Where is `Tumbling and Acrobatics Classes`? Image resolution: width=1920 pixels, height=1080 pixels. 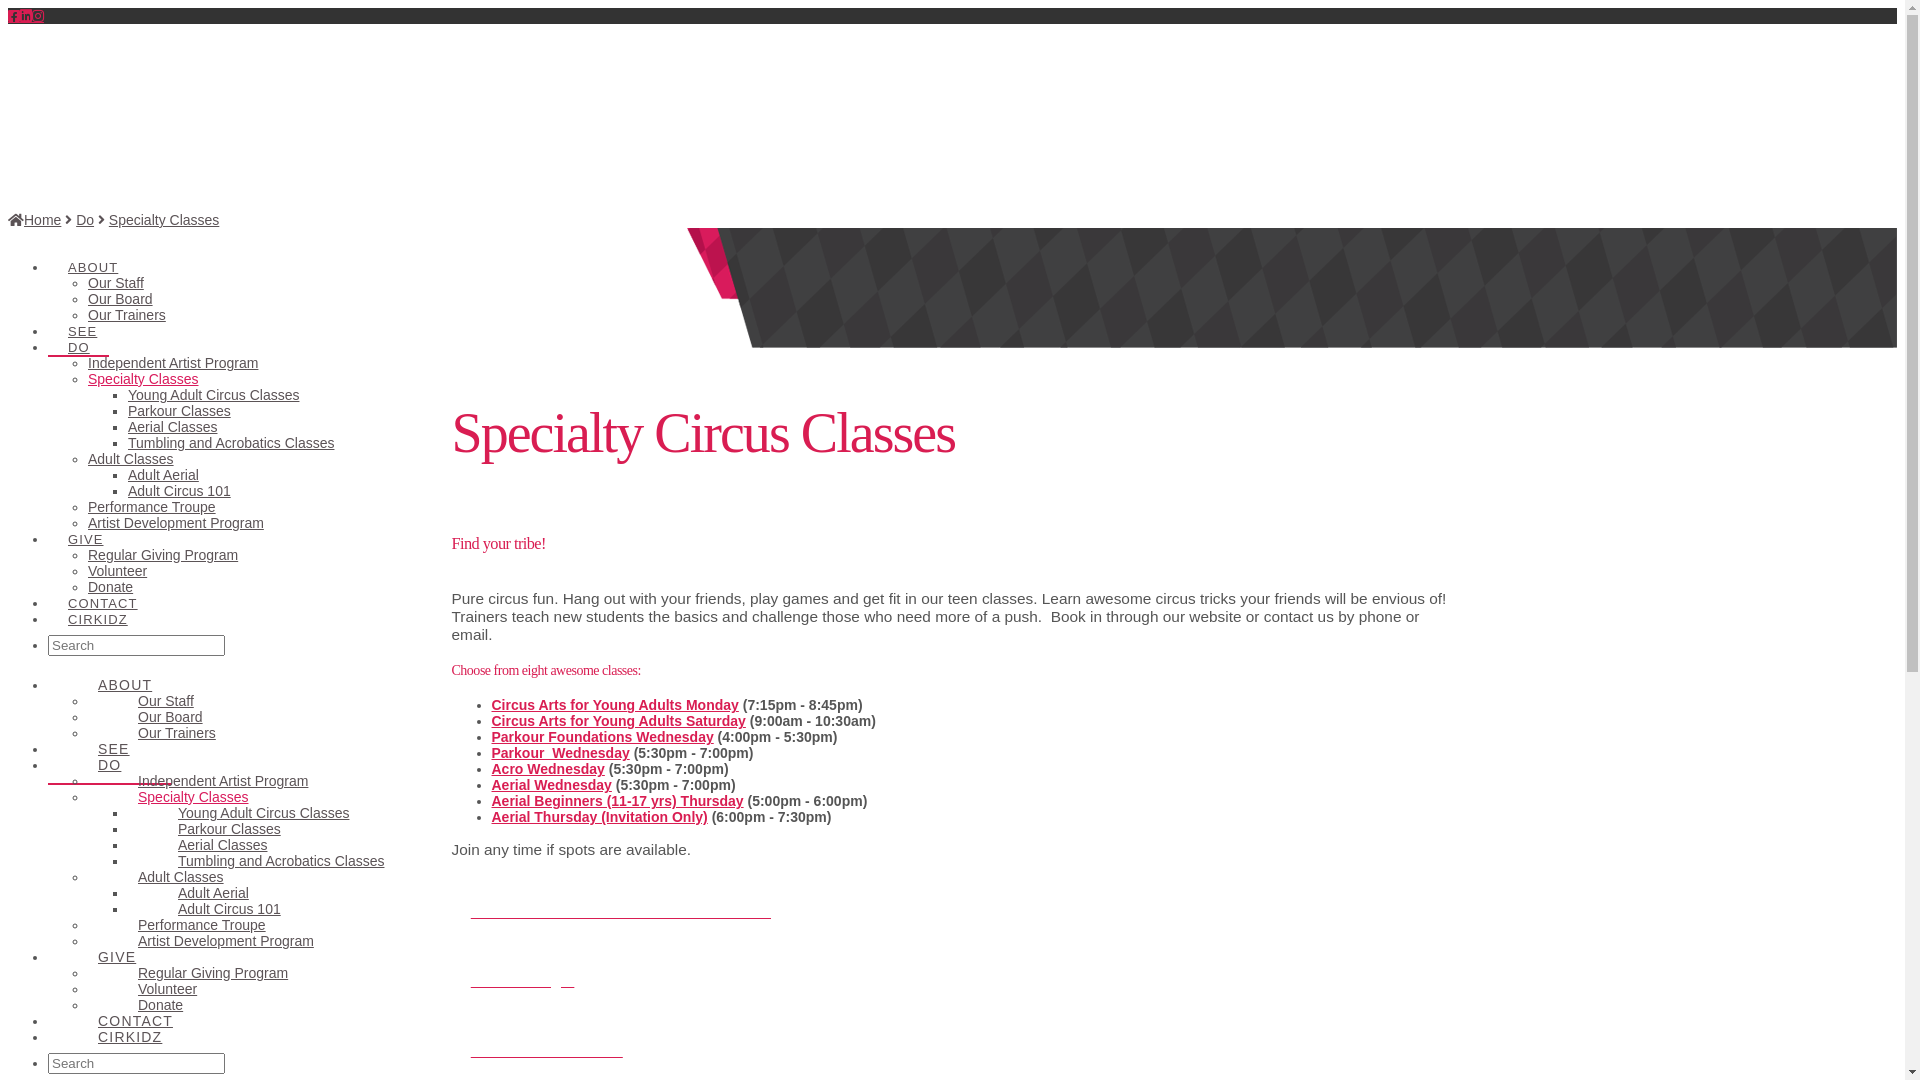
Tumbling and Acrobatics Classes is located at coordinates (231, 443).